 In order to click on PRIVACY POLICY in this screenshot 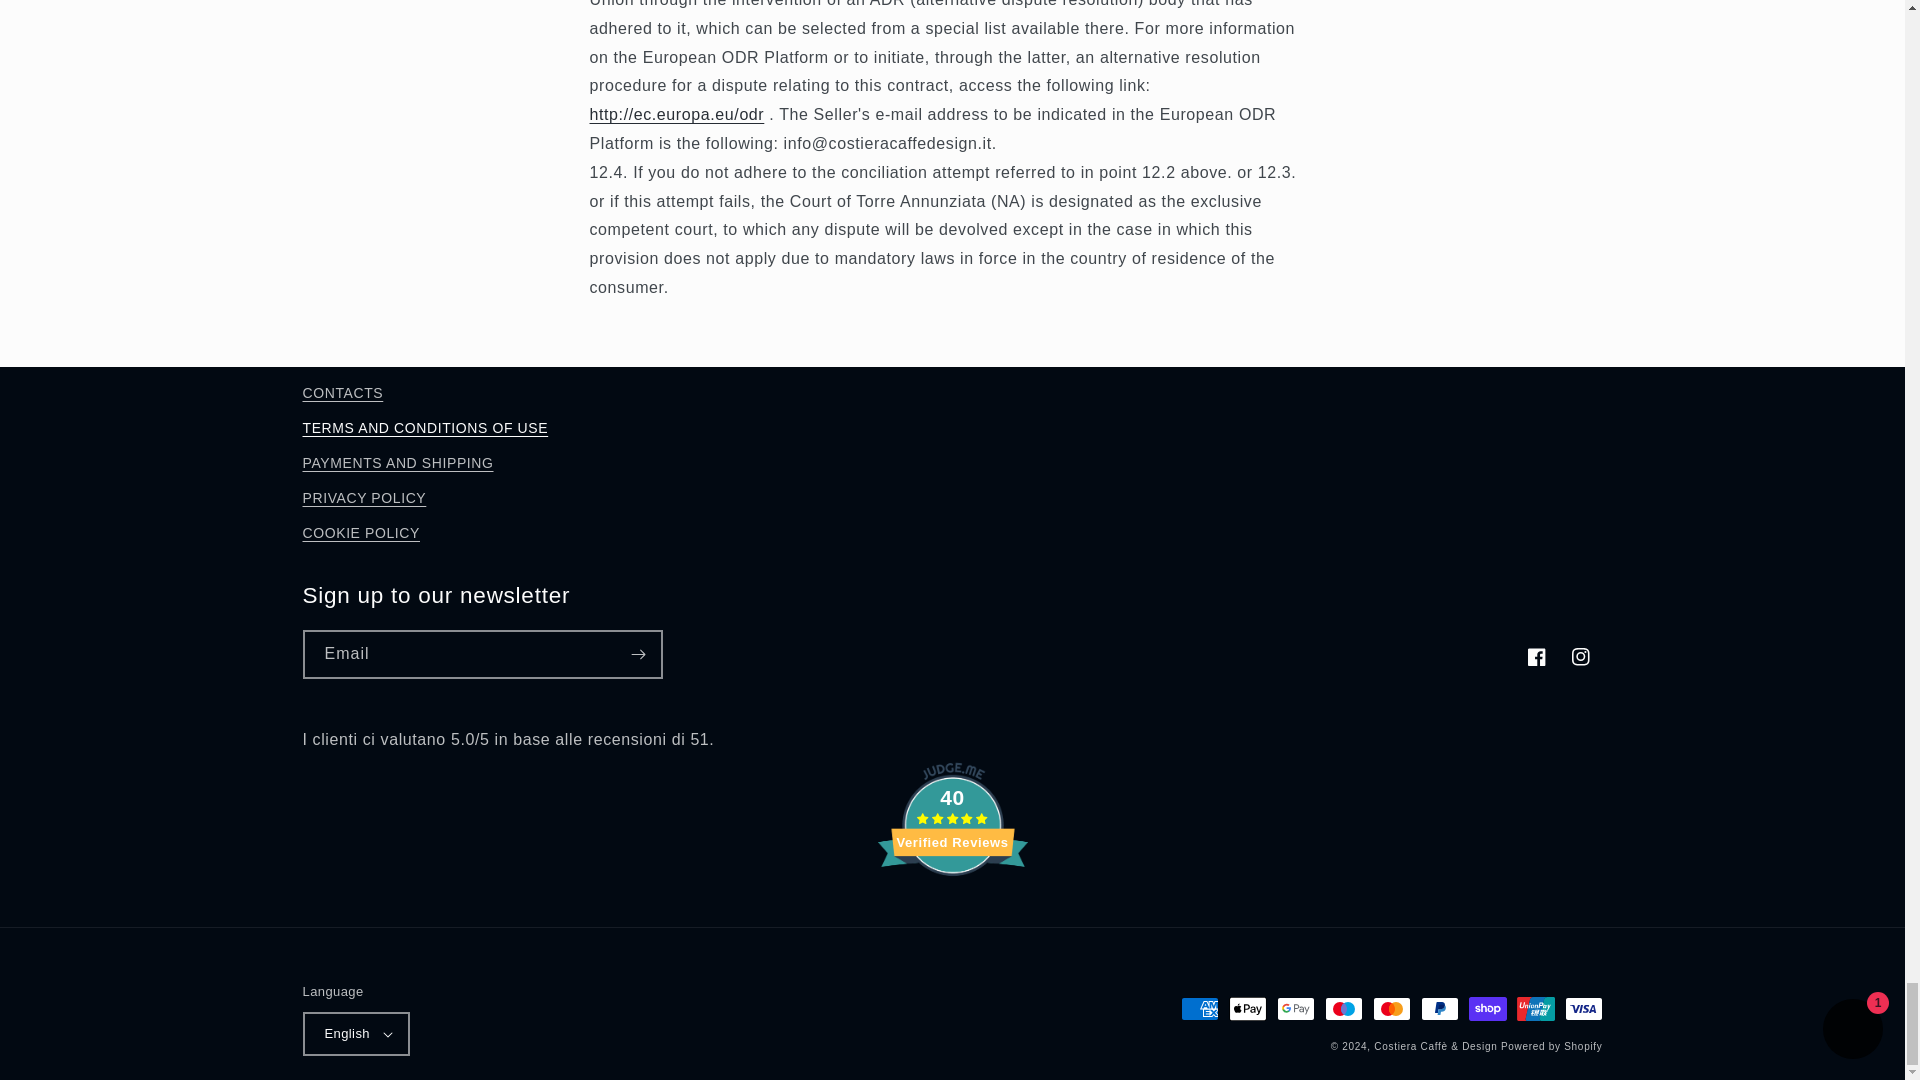, I will do `click(364, 498)`.